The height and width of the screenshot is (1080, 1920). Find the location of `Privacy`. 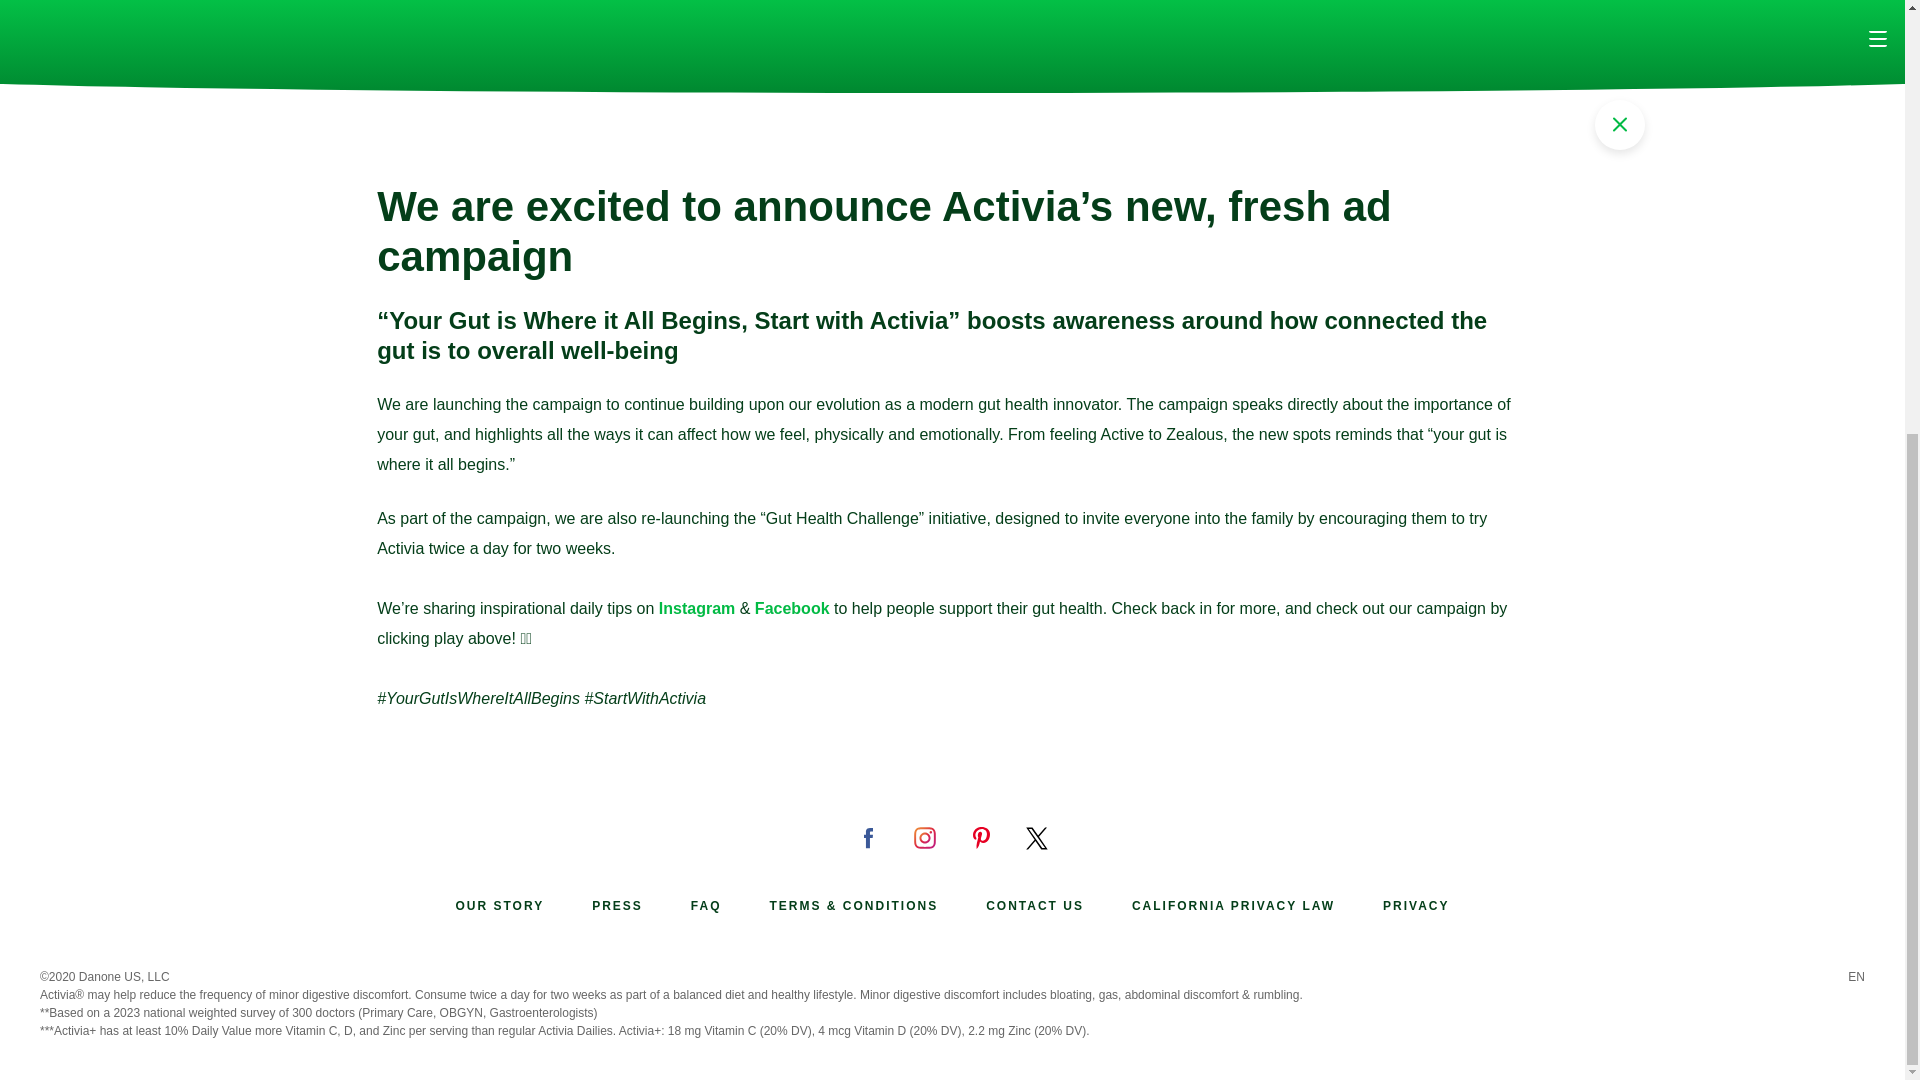

Privacy is located at coordinates (1416, 906).